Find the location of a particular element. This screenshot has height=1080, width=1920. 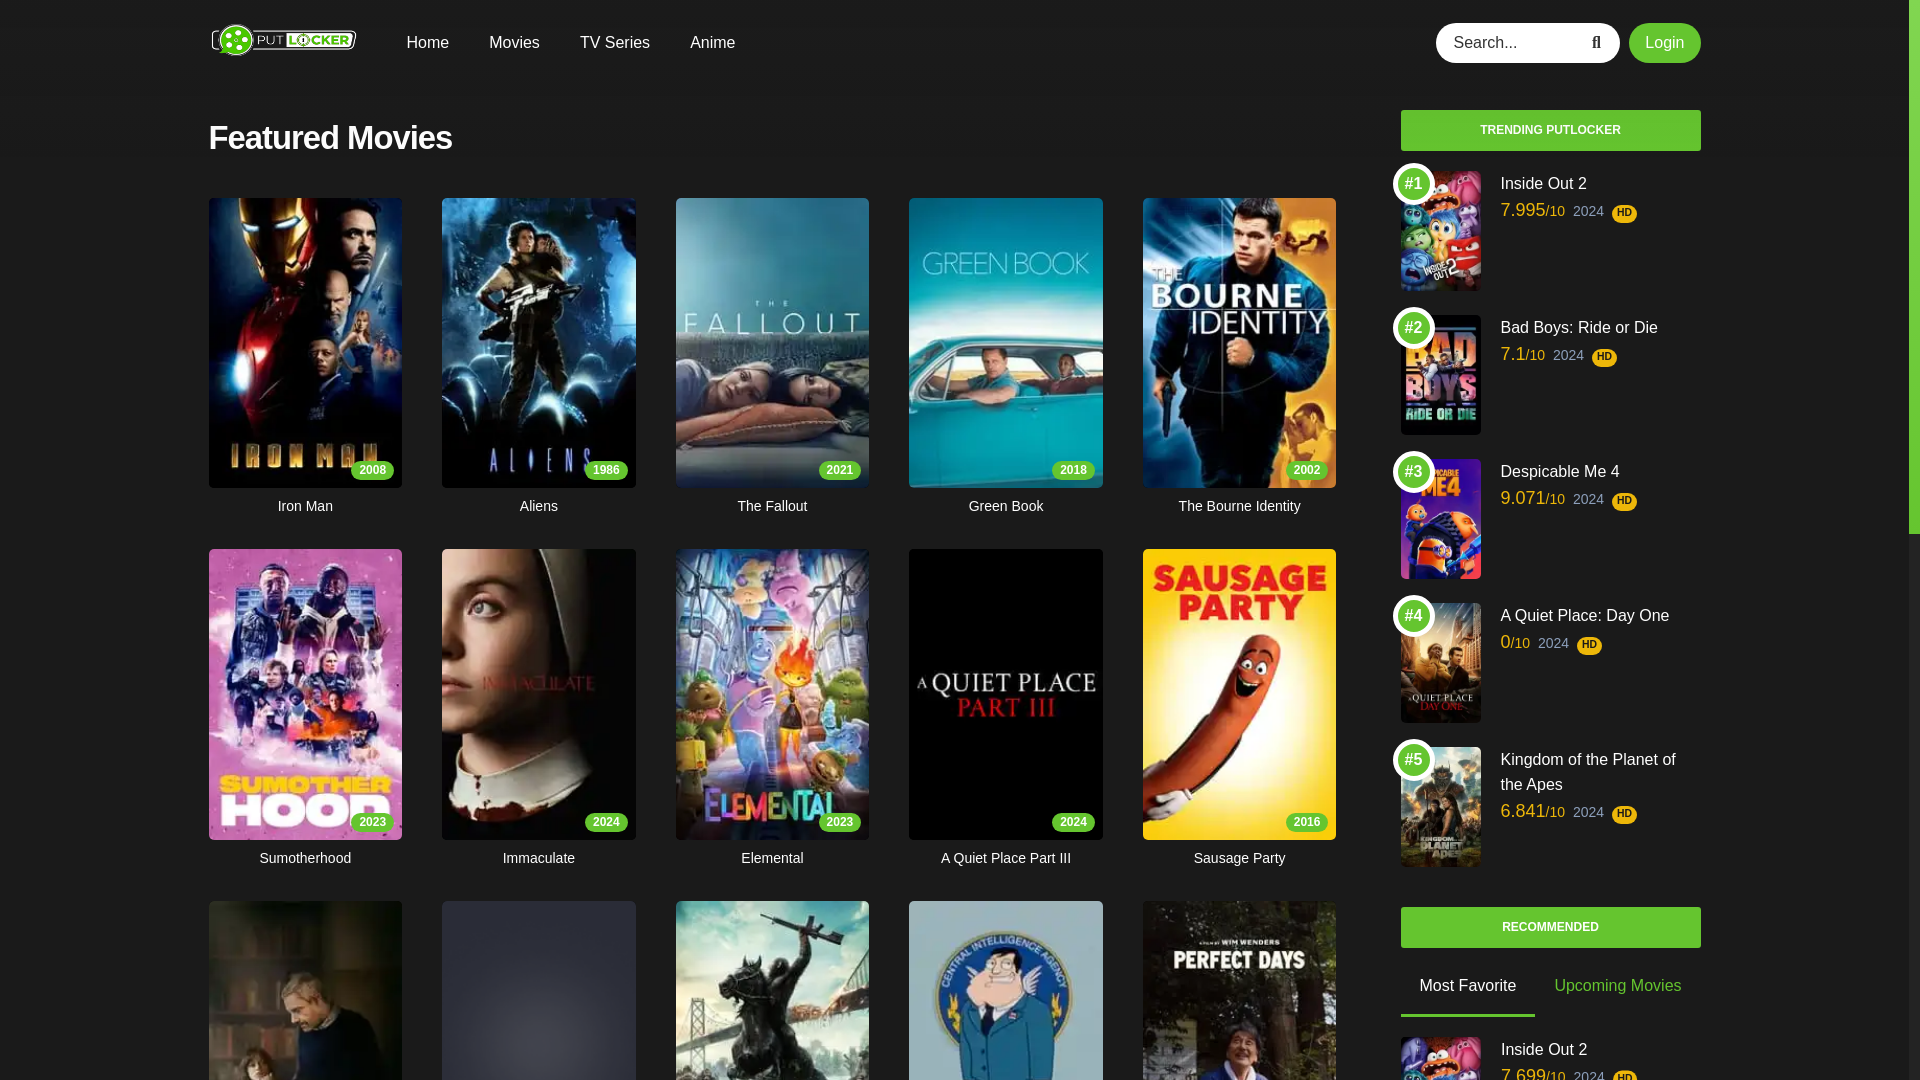

Home is located at coordinates (304, 990).